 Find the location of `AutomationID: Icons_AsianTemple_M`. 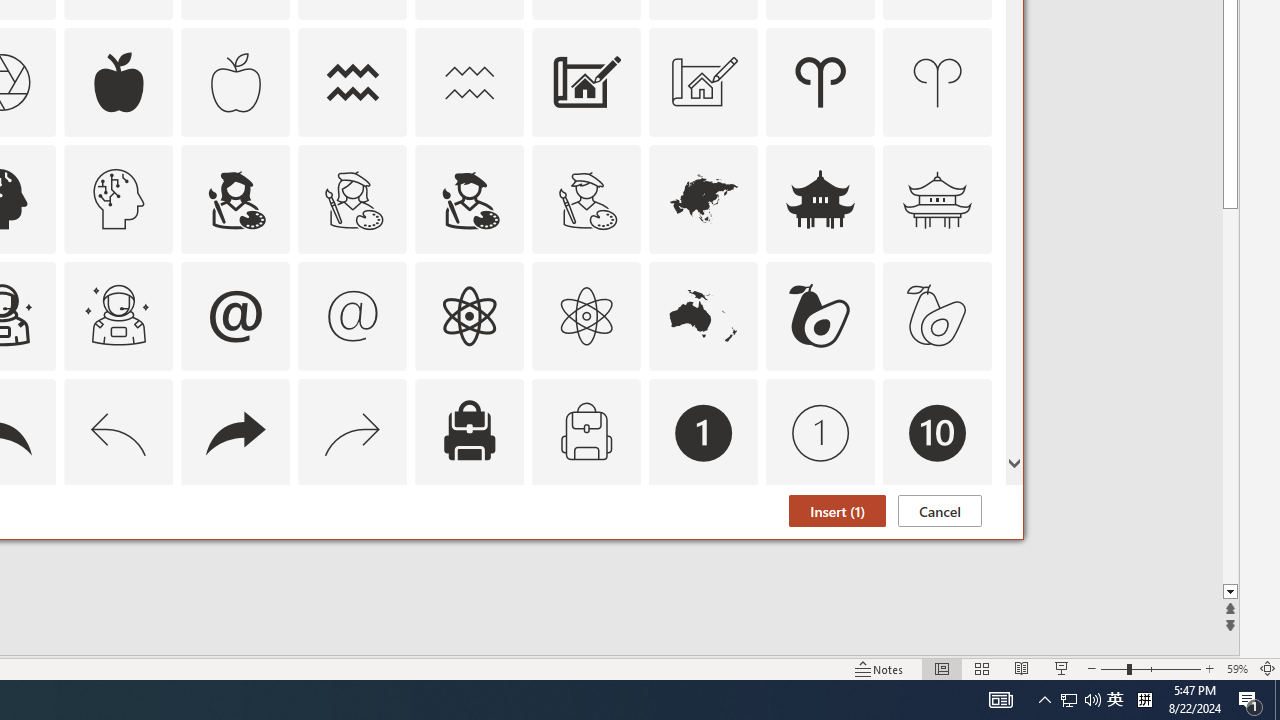

AutomationID: Icons_AsianTemple_M is located at coordinates (938, 198).